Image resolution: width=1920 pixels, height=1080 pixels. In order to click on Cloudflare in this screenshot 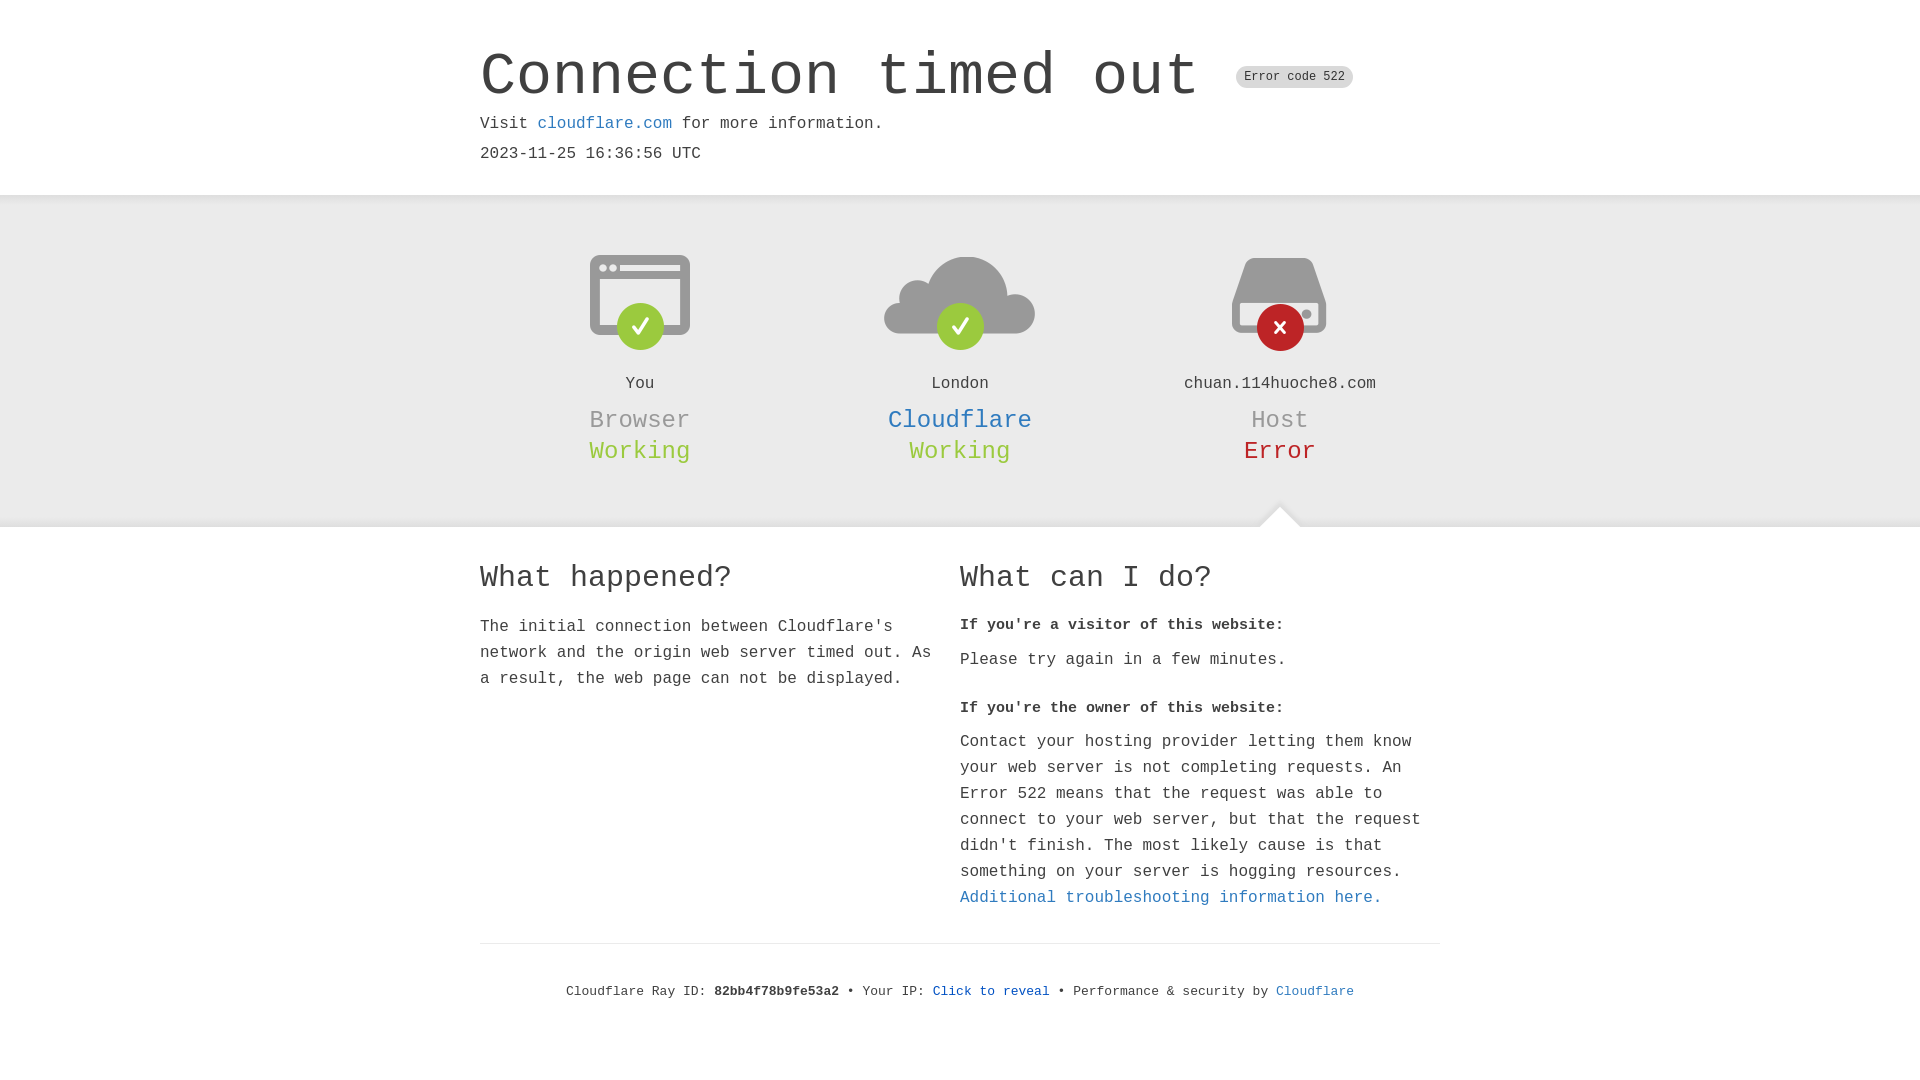, I will do `click(960, 420)`.